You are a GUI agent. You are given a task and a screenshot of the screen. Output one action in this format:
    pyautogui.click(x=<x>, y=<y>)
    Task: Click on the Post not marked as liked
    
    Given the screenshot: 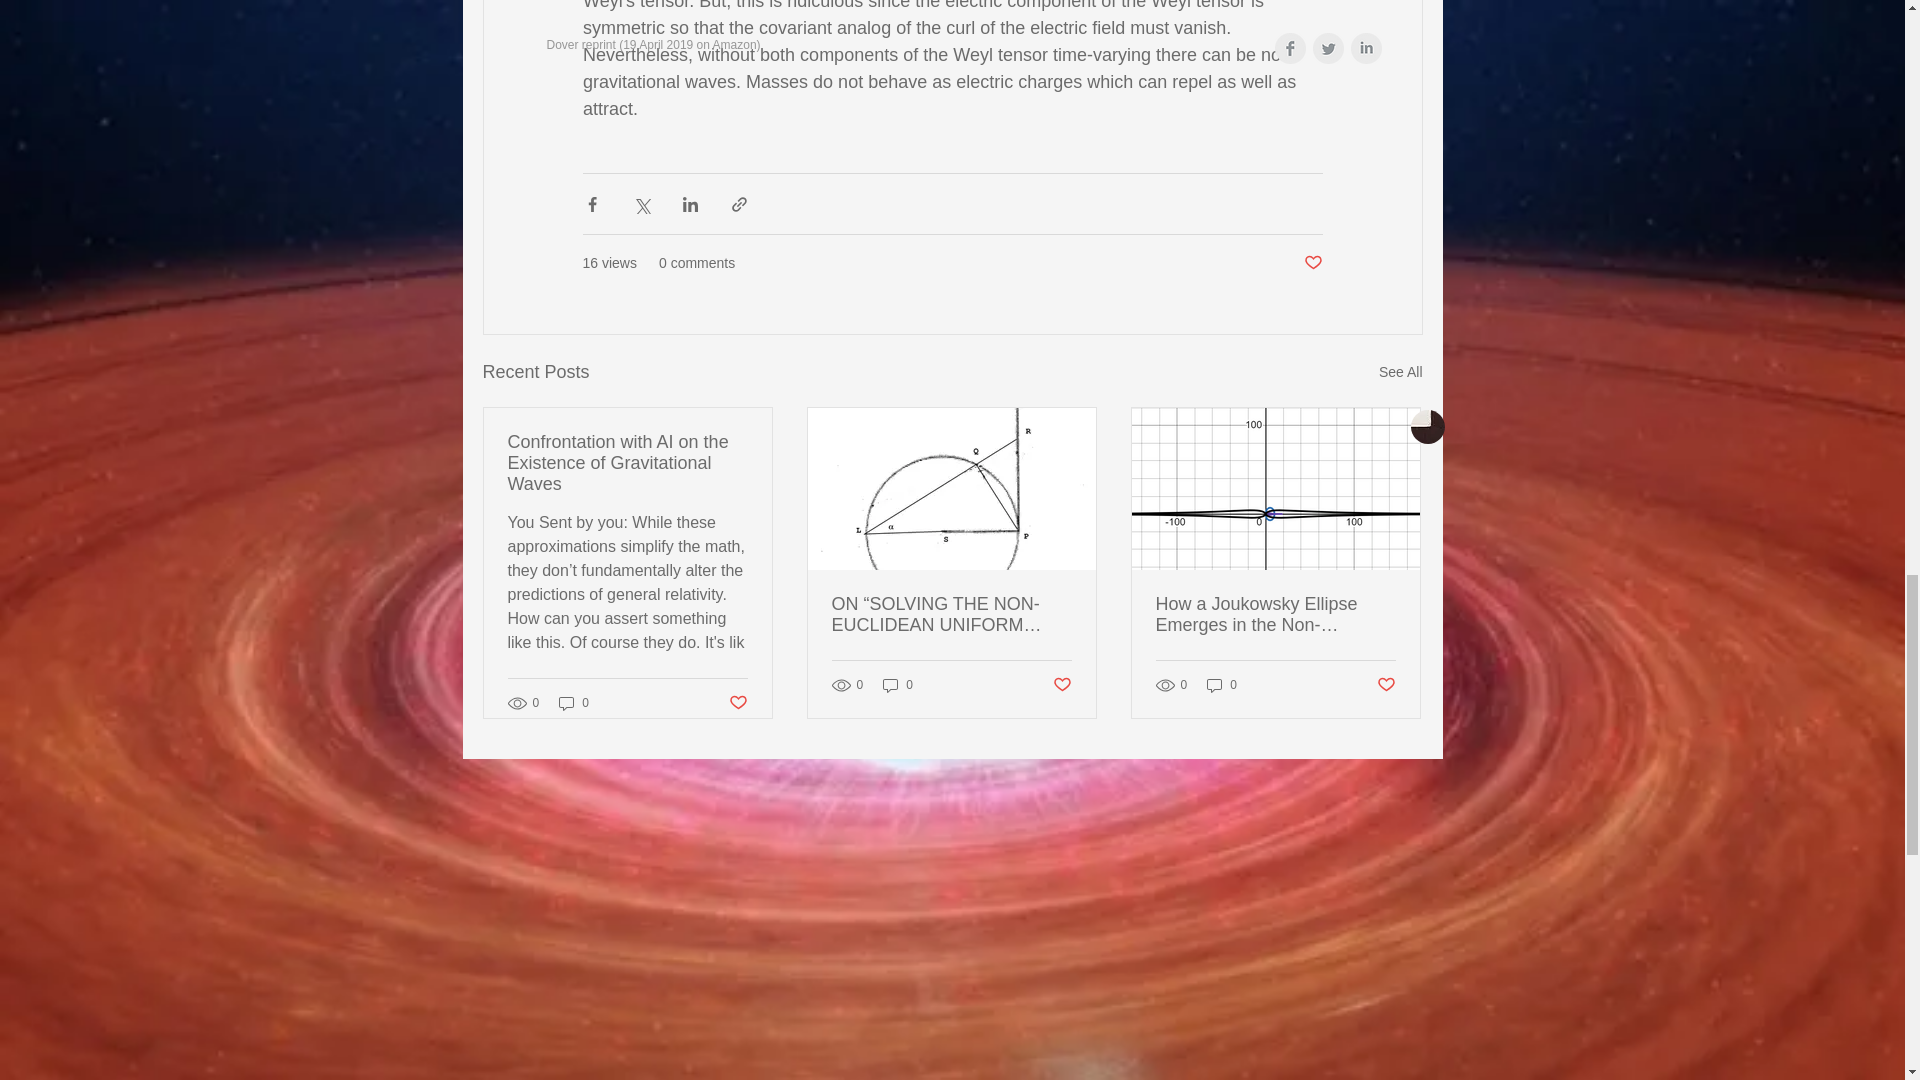 What is the action you would take?
    pyautogui.click(x=1062, y=684)
    